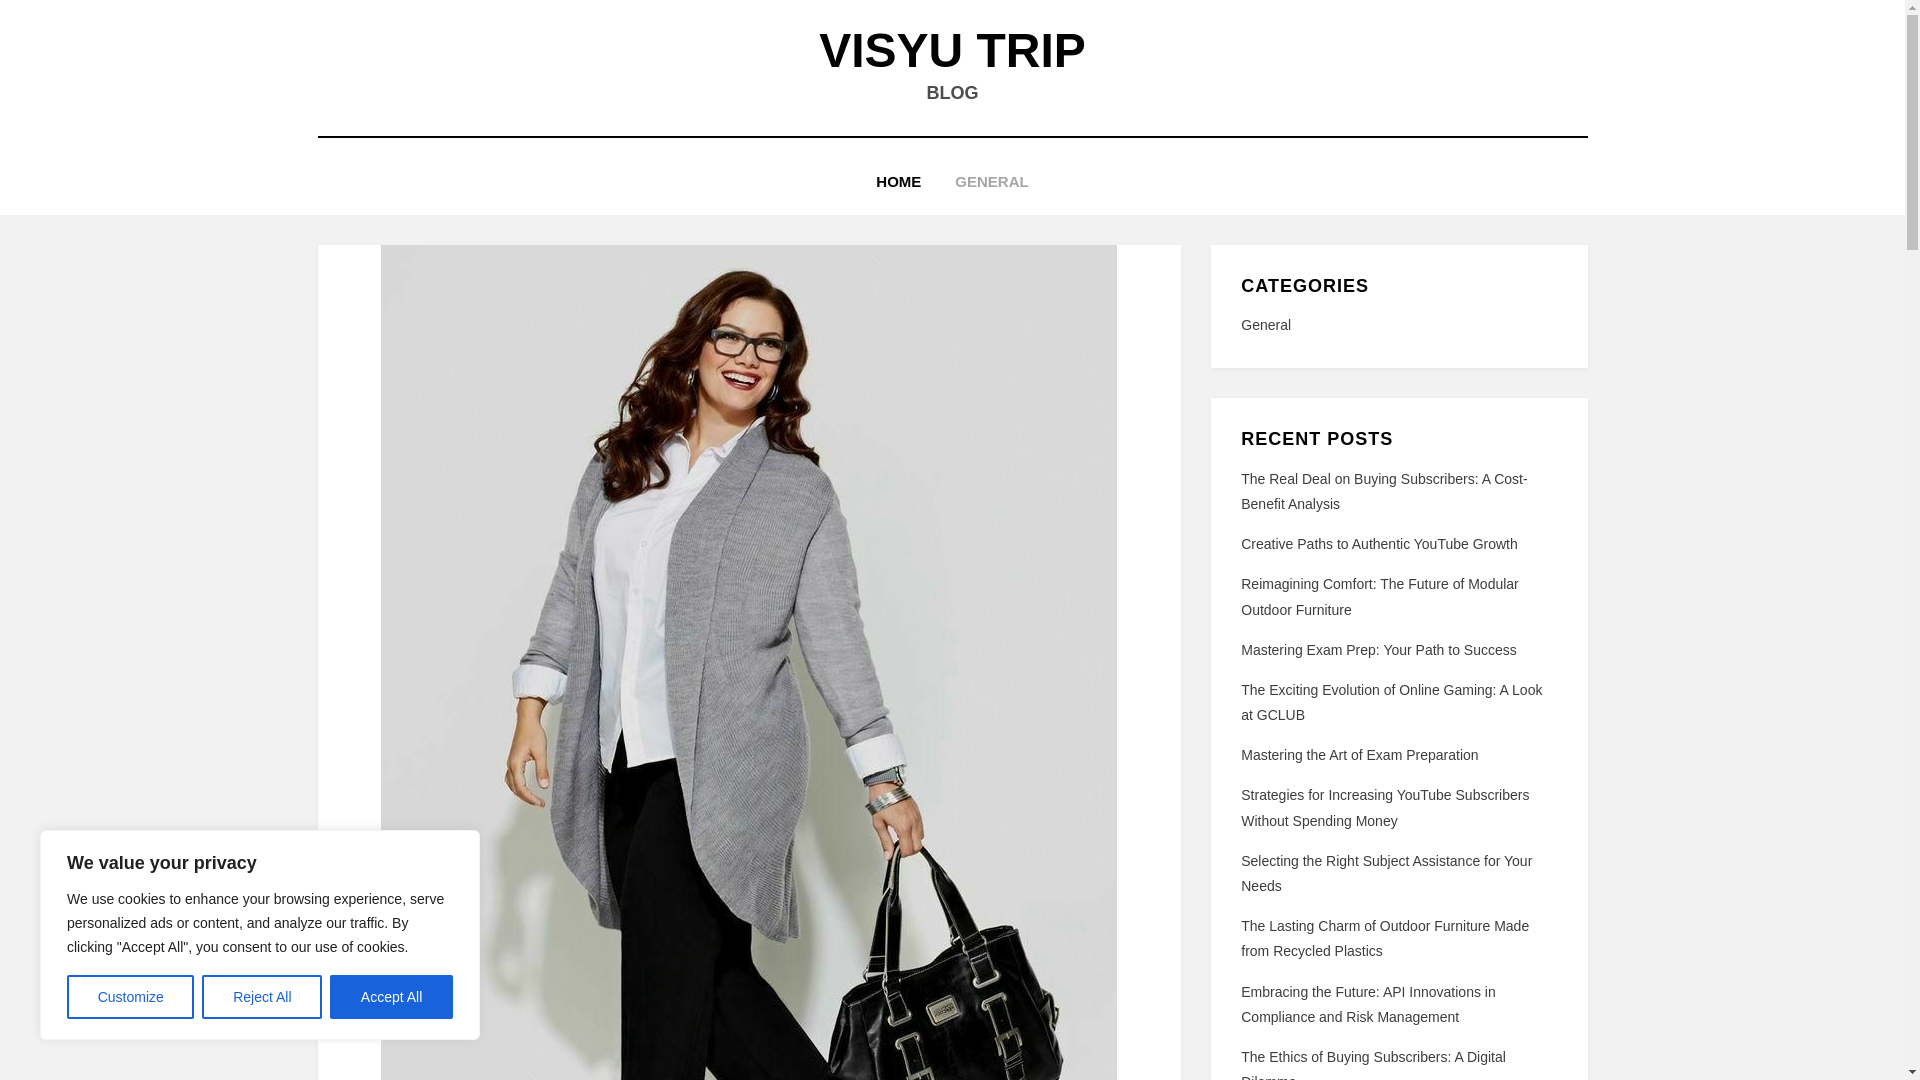  What do you see at coordinates (952, 50) in the screenshot?
I see `VISYU TRIP` at bounding box center [952, 50].